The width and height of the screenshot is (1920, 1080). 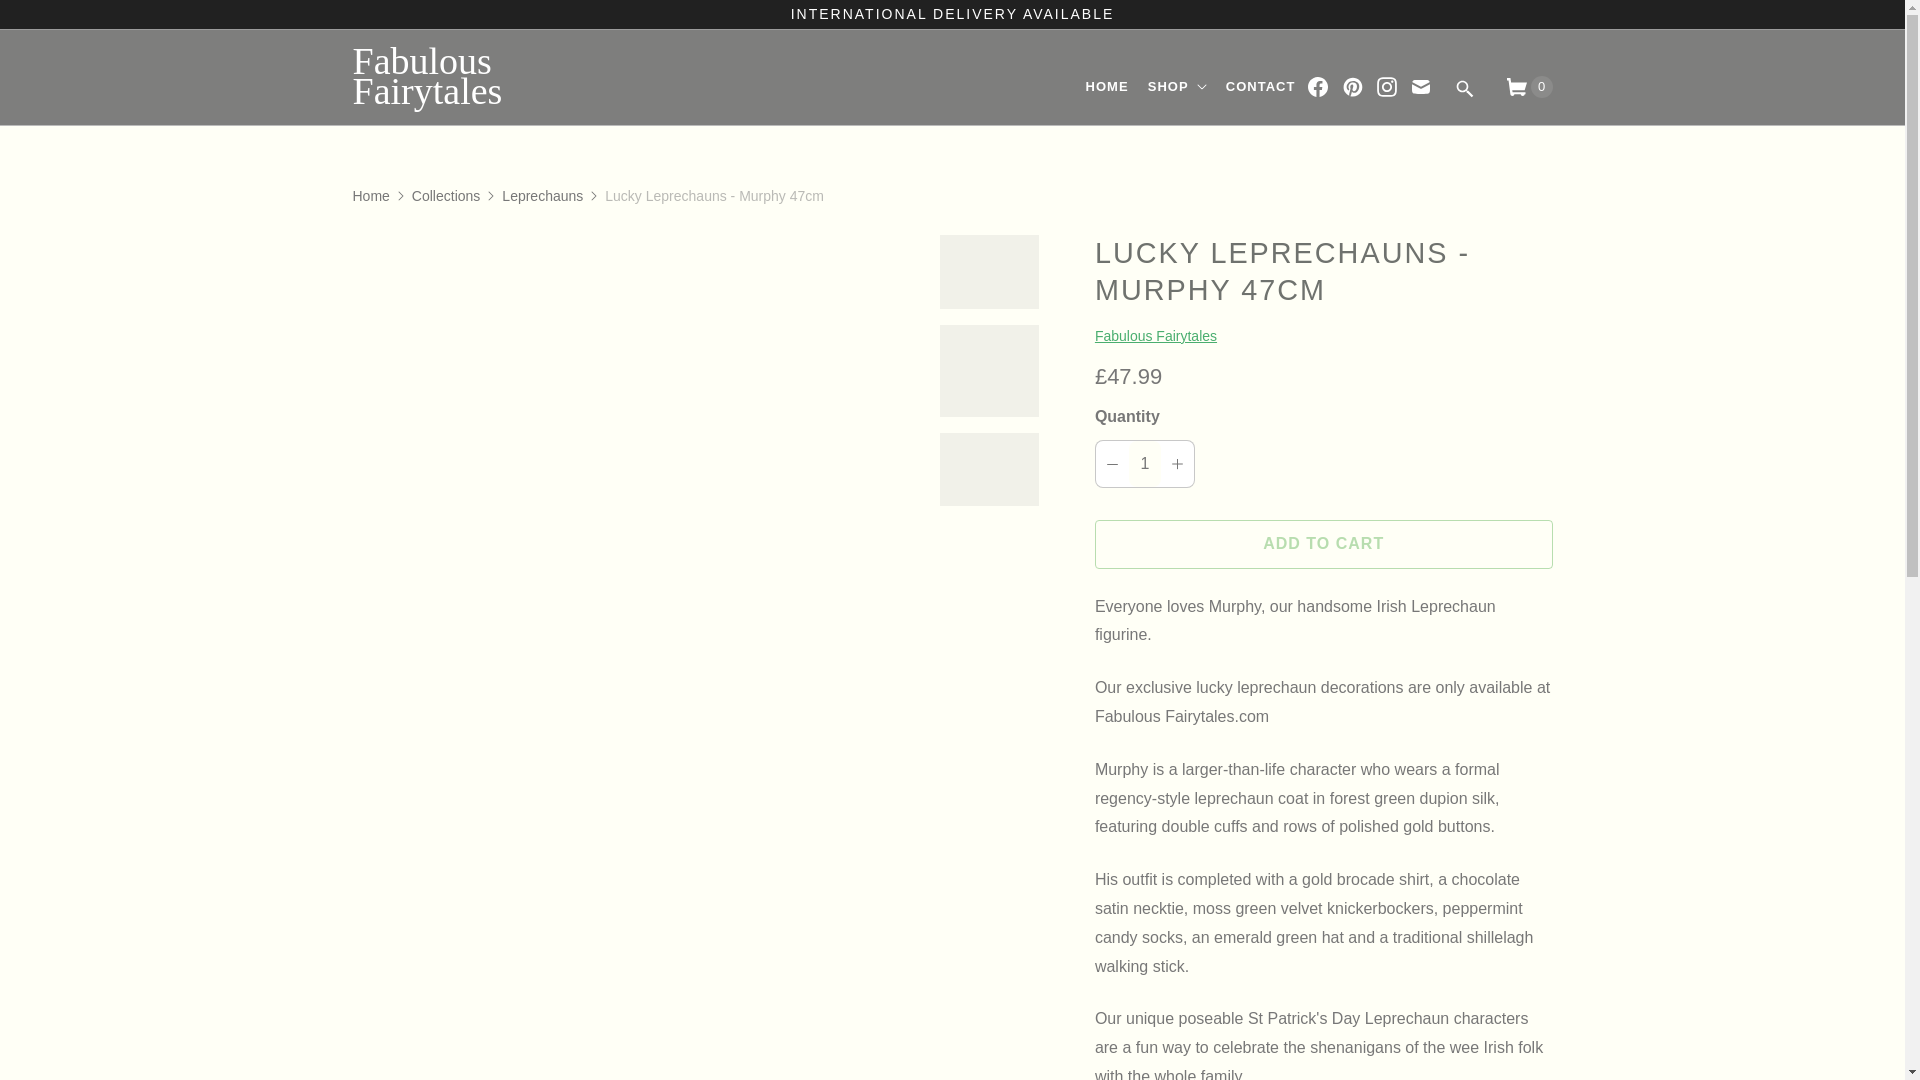 What do you see at coordinates (633, 249) in the screenshot?
I see `Murphy the Irish Leprechaun Figure` at bounding box center [633, 249].